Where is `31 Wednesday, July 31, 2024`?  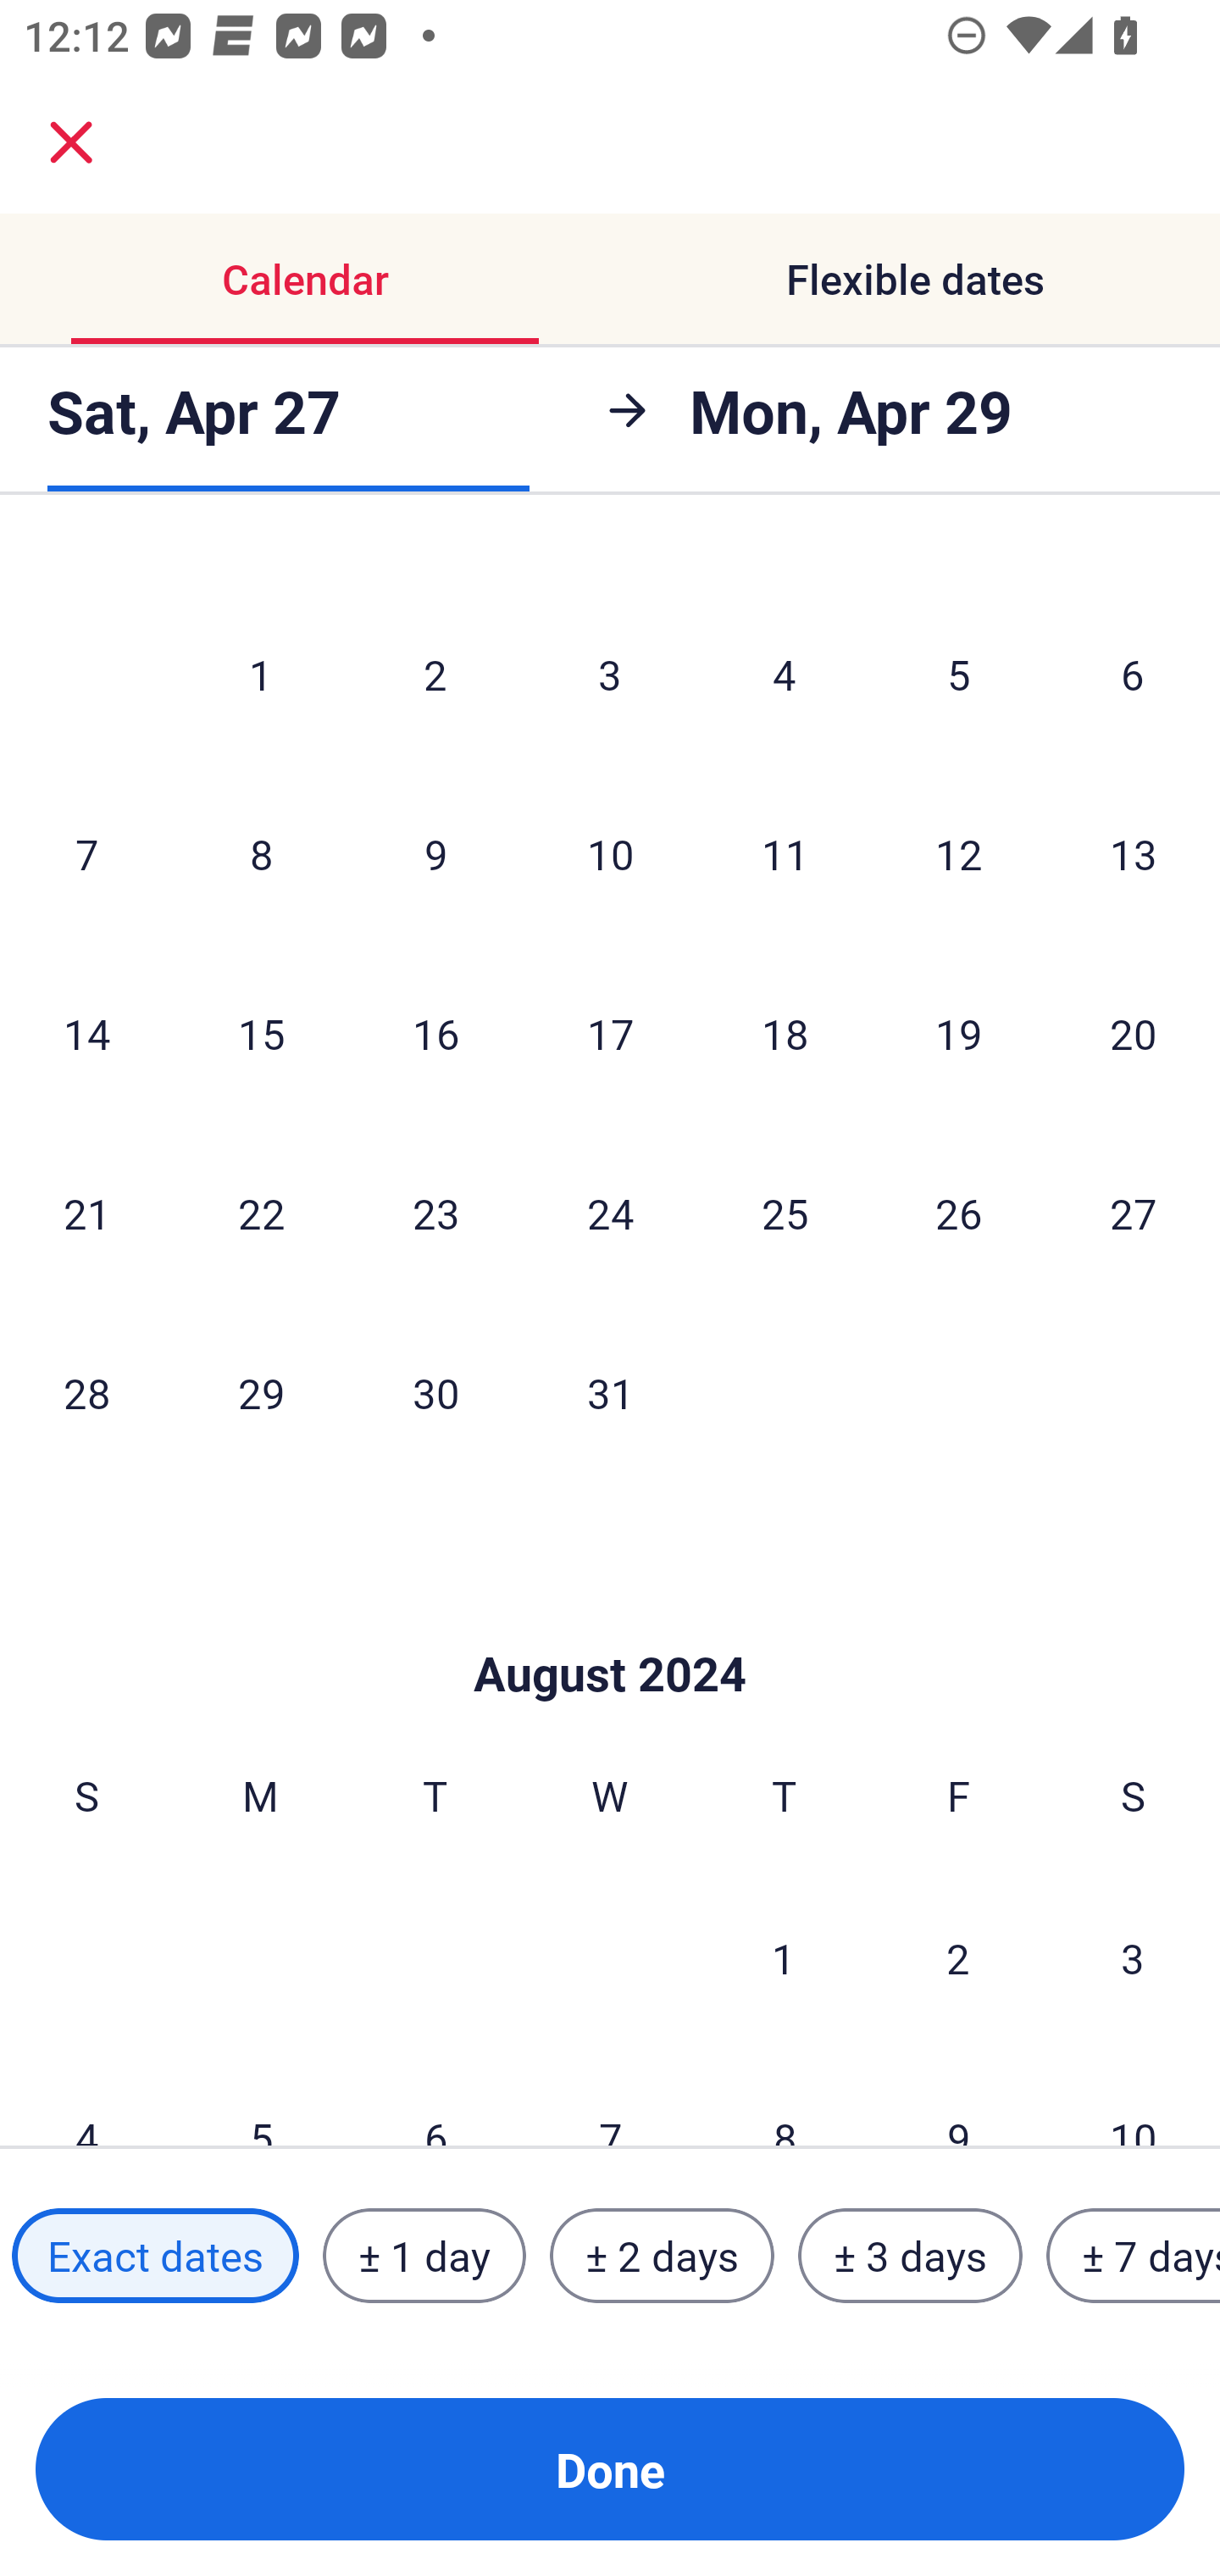 31 Wednesday, July 31, 2024 is located at coordinates (610, 1391).